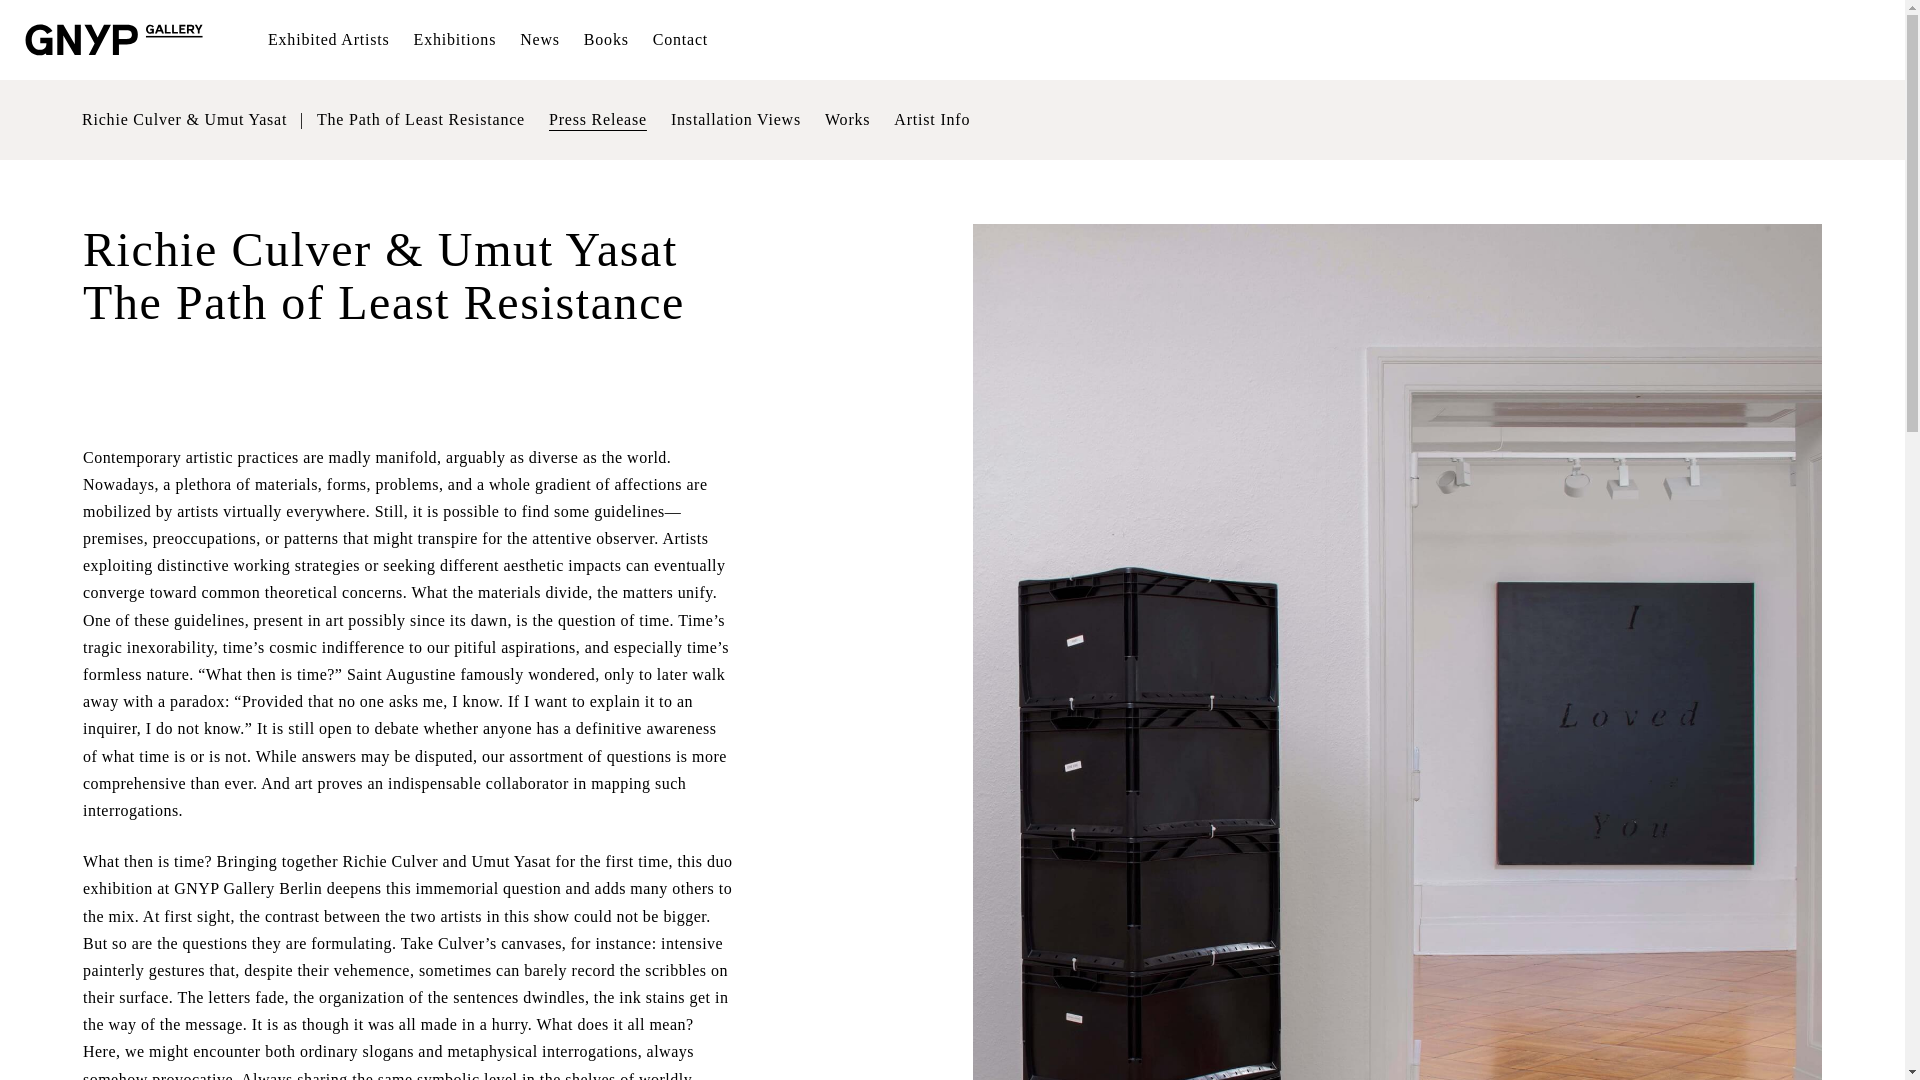  I want to click on Contact, so click(680, 39).